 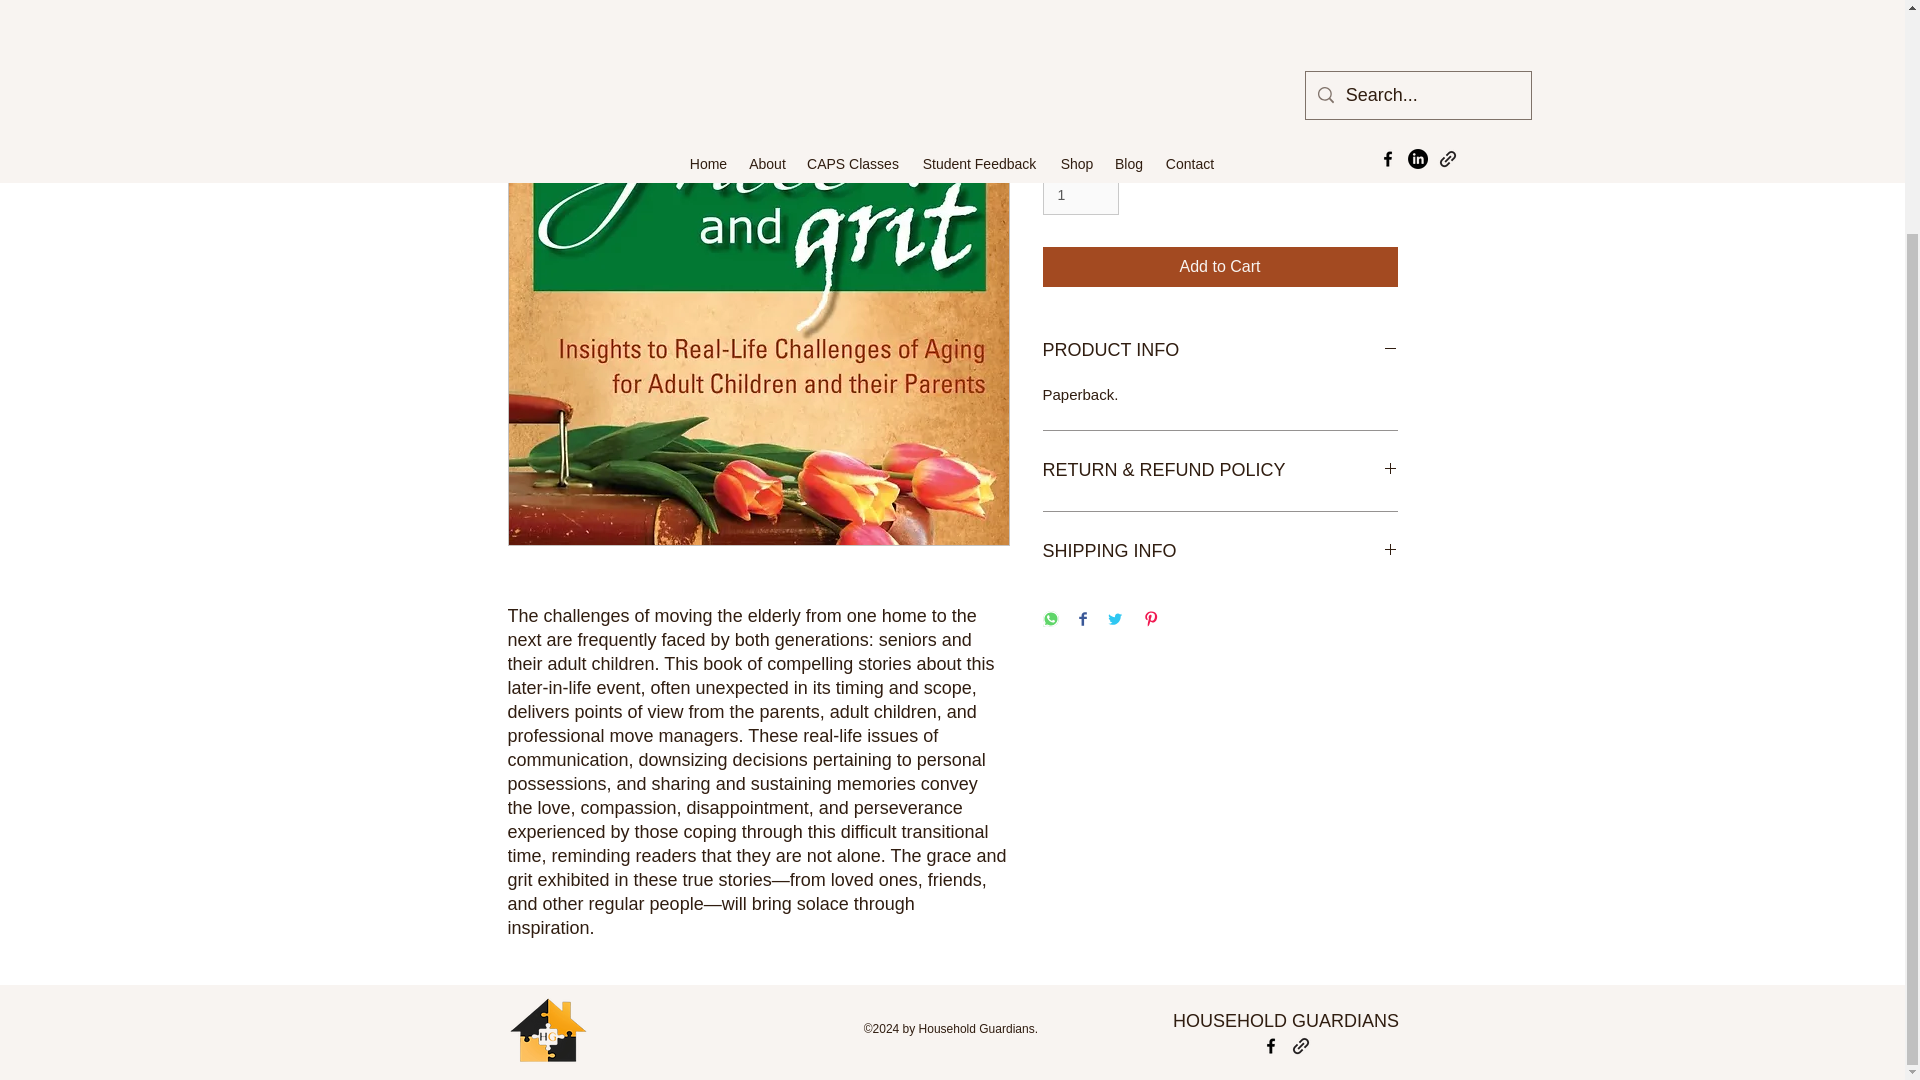 What do you see at coordinates (1220, 350) in the screenshot?
I see `PRODUCT INFO` at bounding box center [1220, 350].